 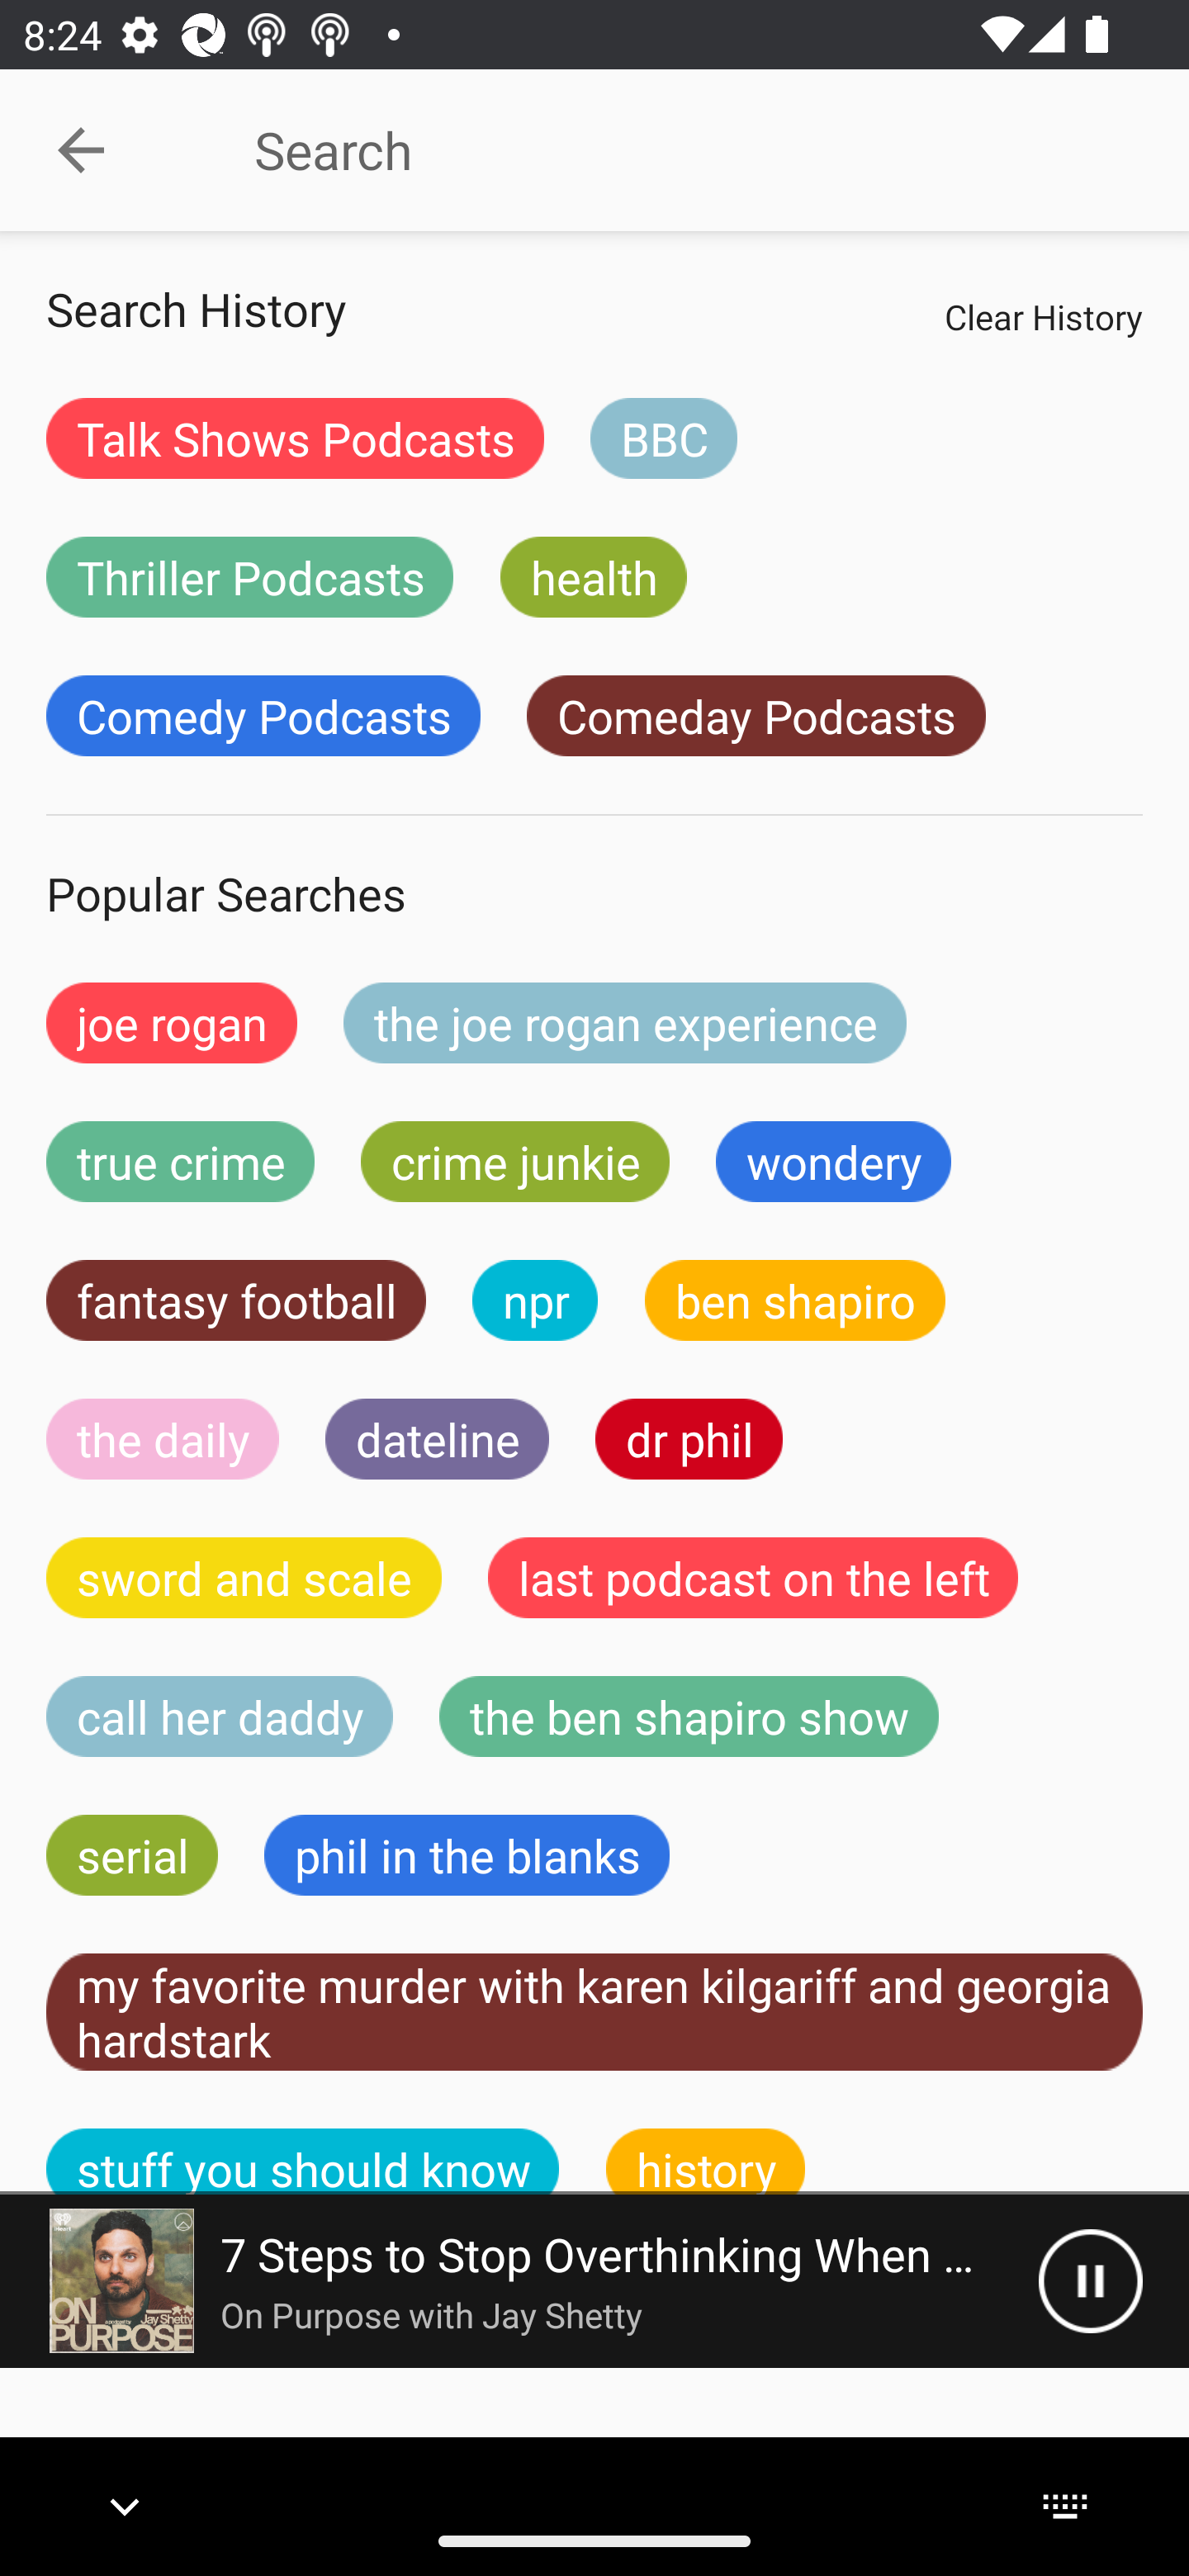 What do you see at coordinates (220, 1717) in the screenshot?
I see `call her daddy` at bounding box center [220, 1717].